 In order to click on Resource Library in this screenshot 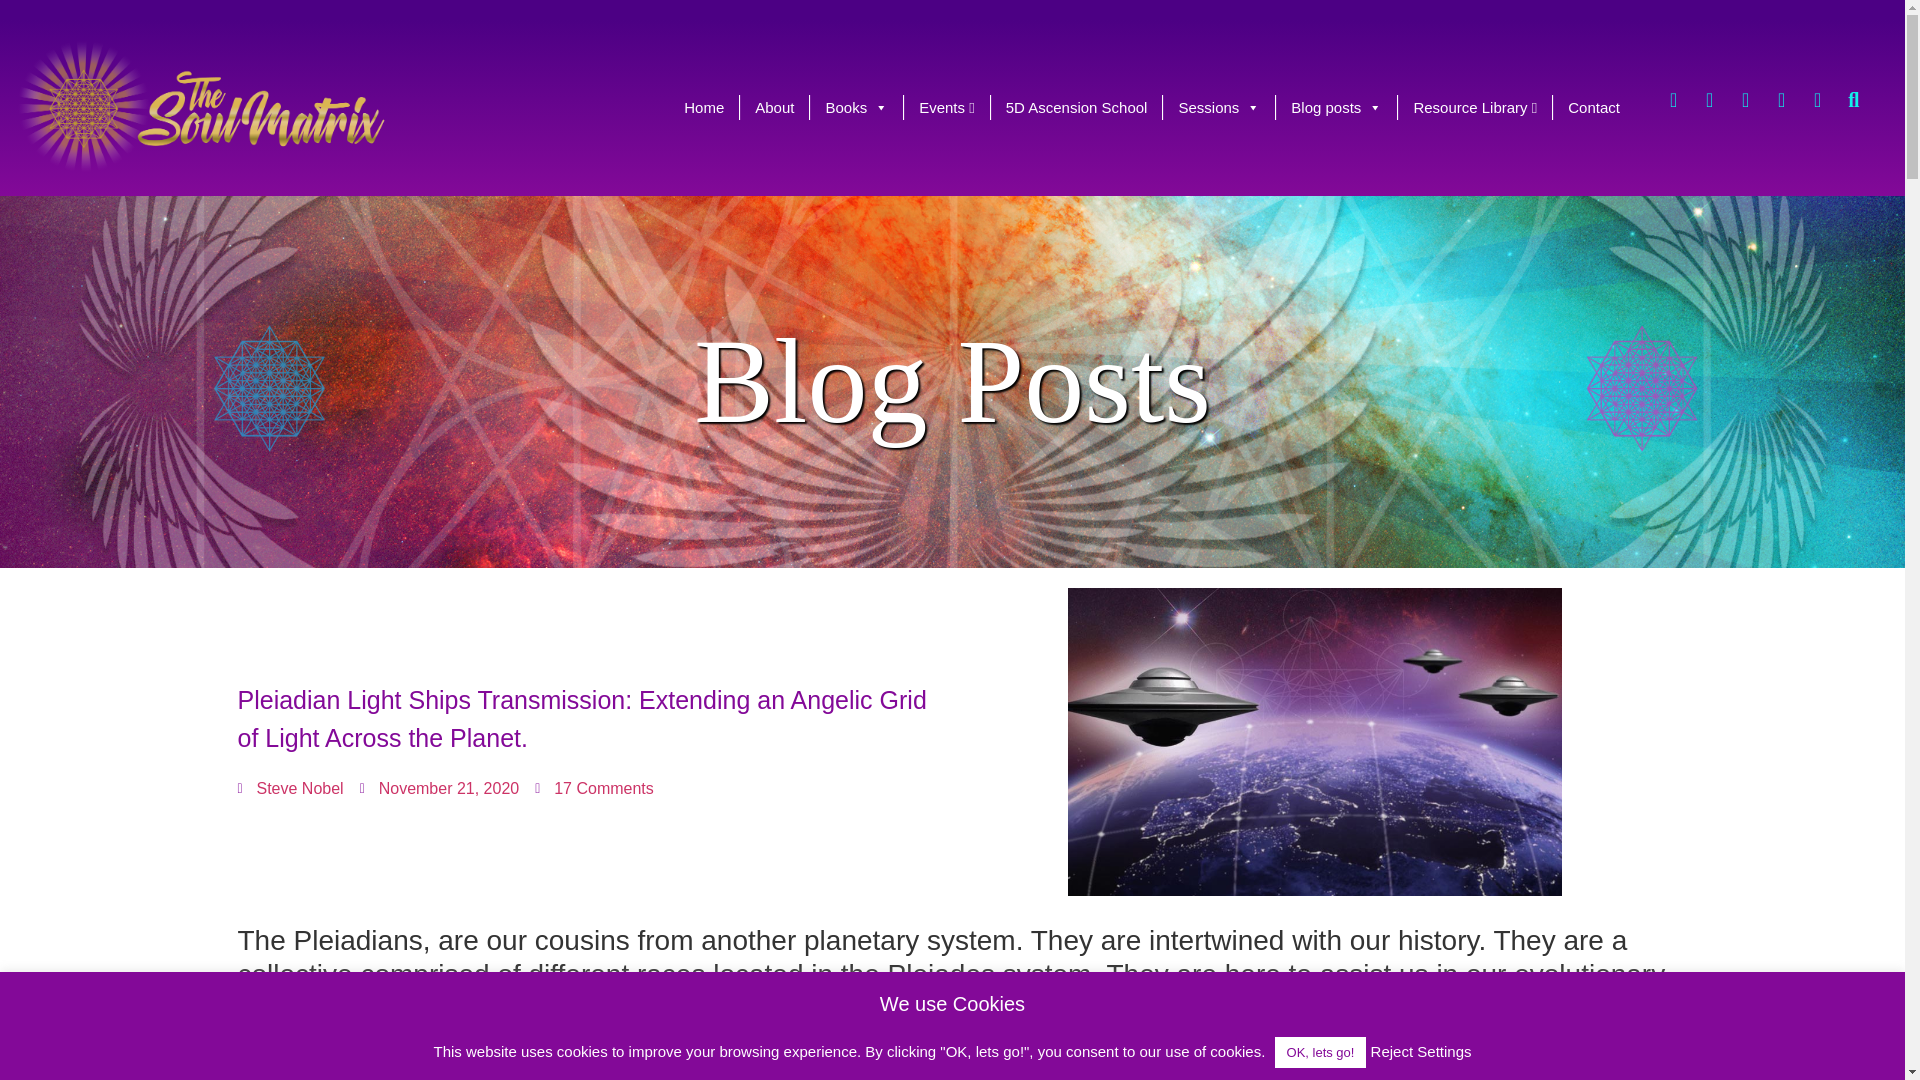, I will do `click(1474, 107)`.